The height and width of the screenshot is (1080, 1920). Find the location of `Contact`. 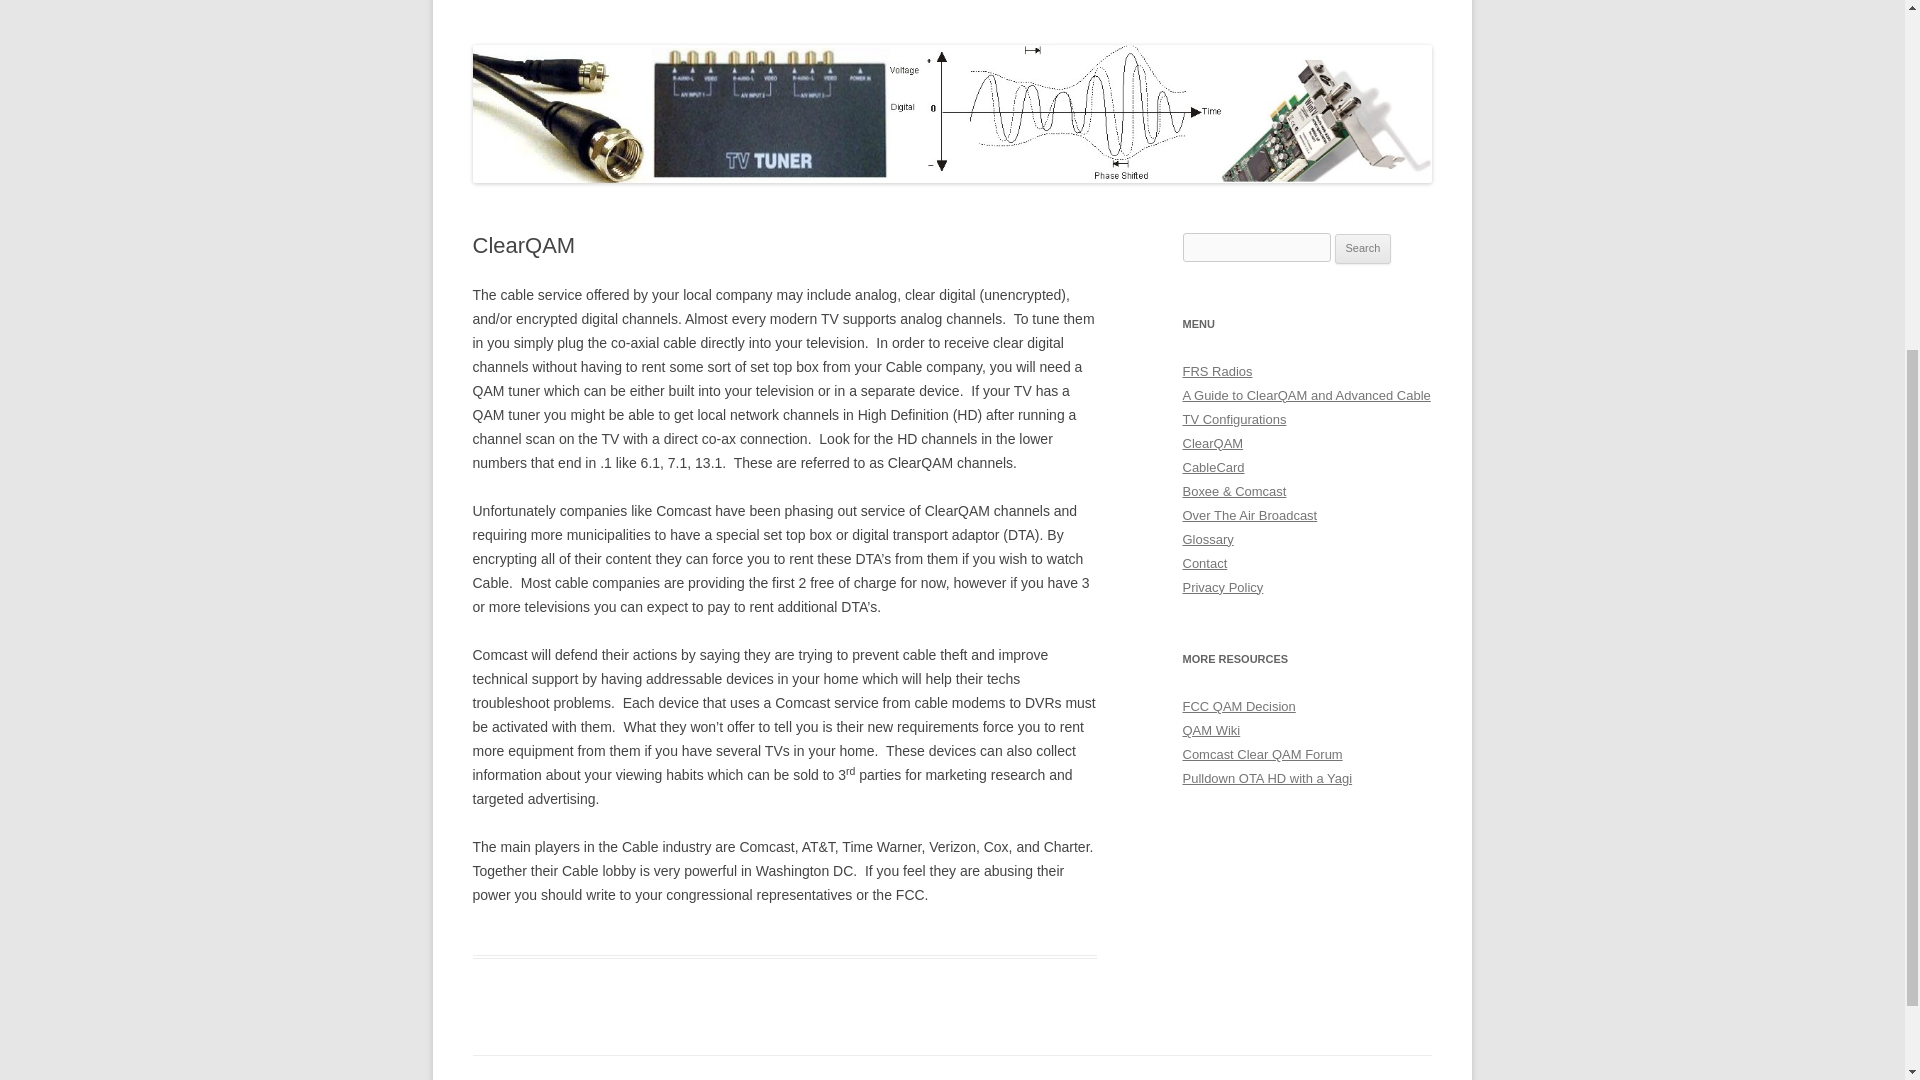

Contact is located at coordinates (1204, 564).